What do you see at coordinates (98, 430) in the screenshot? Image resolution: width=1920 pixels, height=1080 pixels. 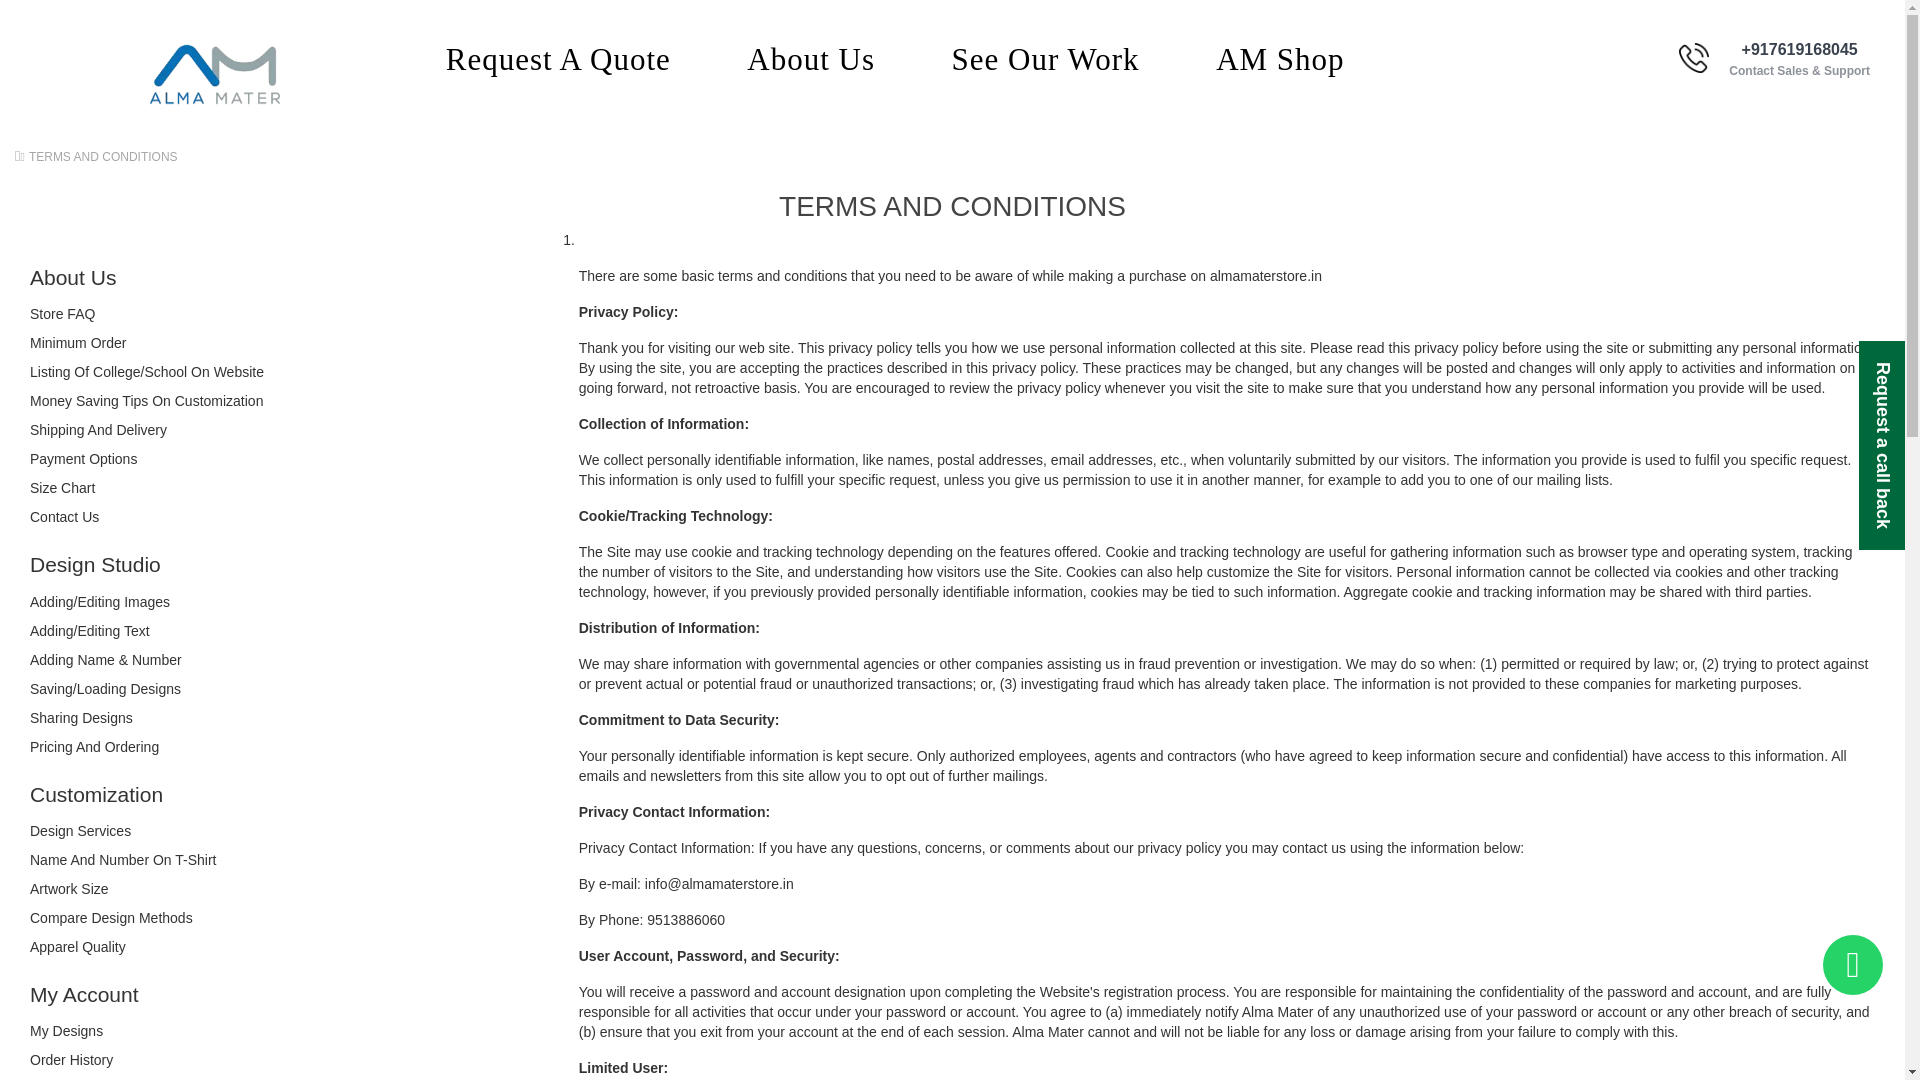 I see `Shipping And Delivery` at bounding box center [98, 430].